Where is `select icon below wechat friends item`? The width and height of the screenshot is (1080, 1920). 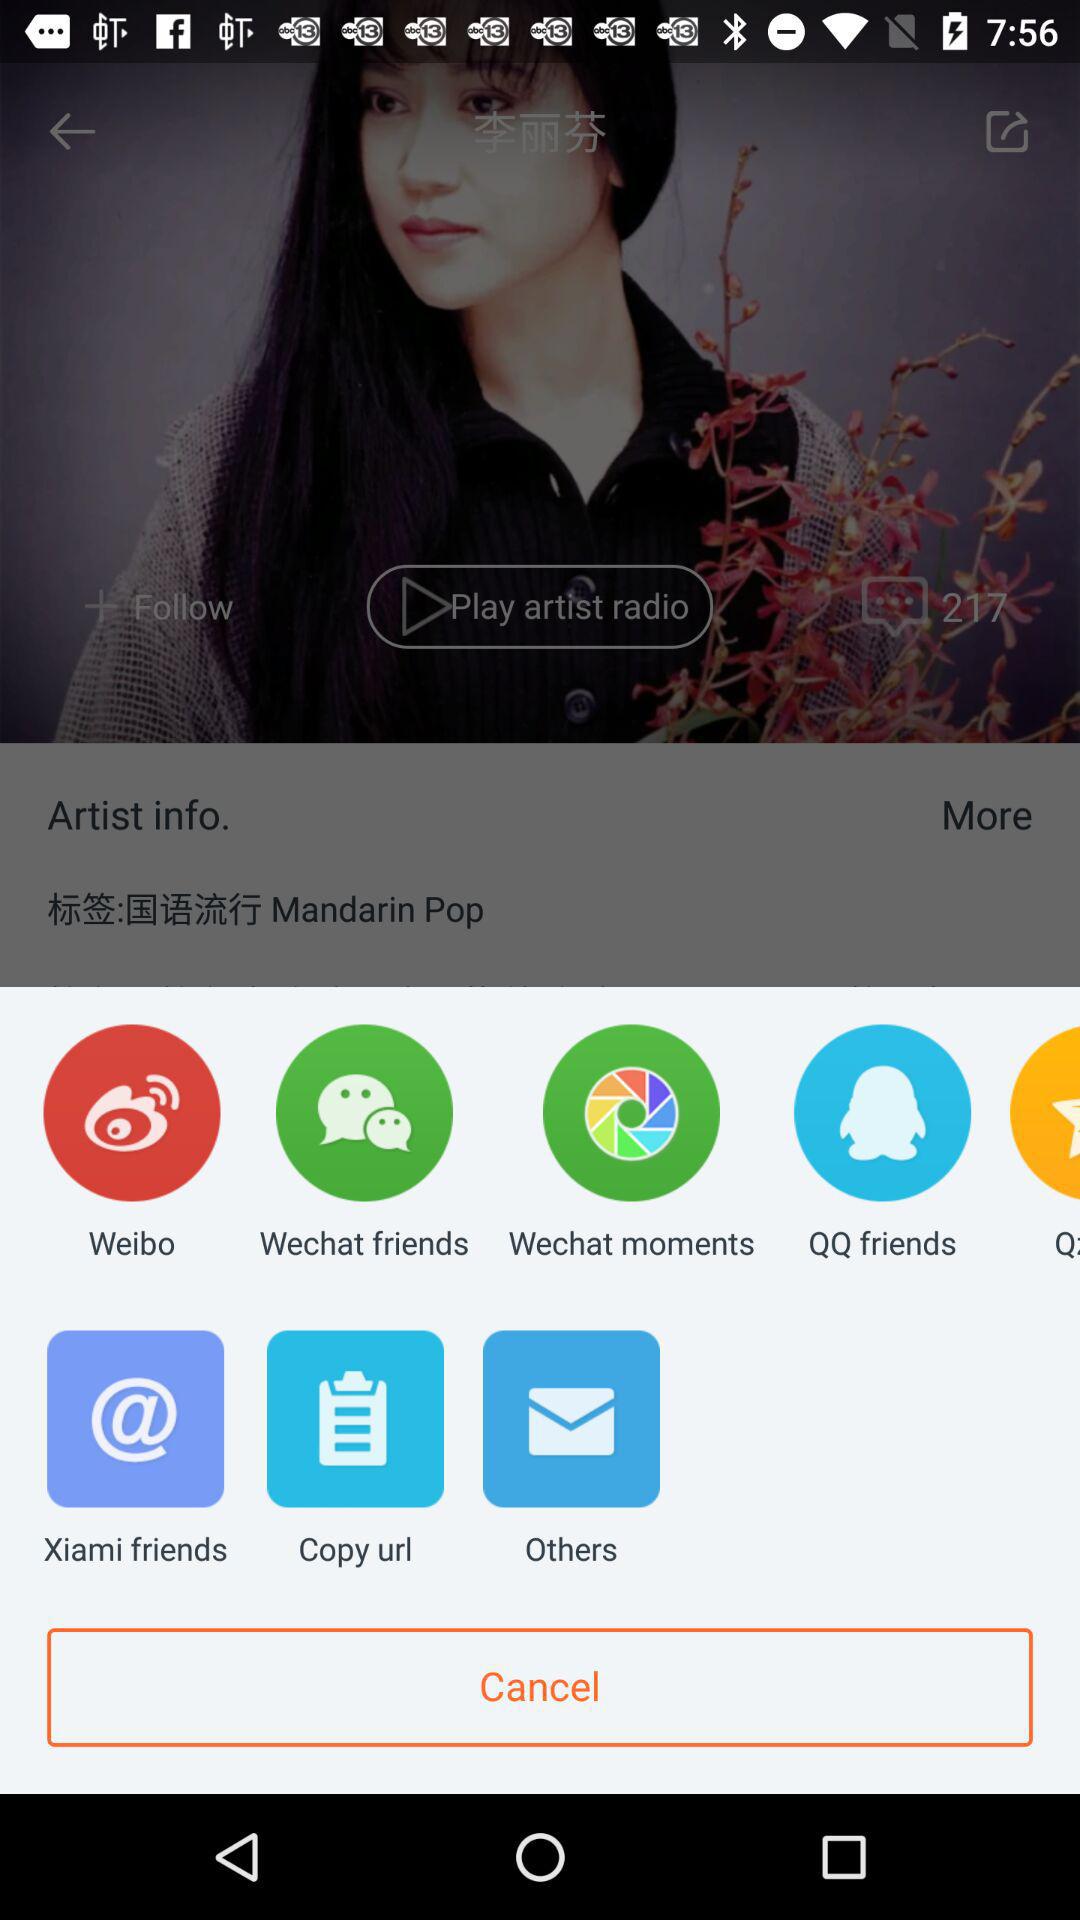 select icon below wechat friends item is located at coordinates (355, 1450).